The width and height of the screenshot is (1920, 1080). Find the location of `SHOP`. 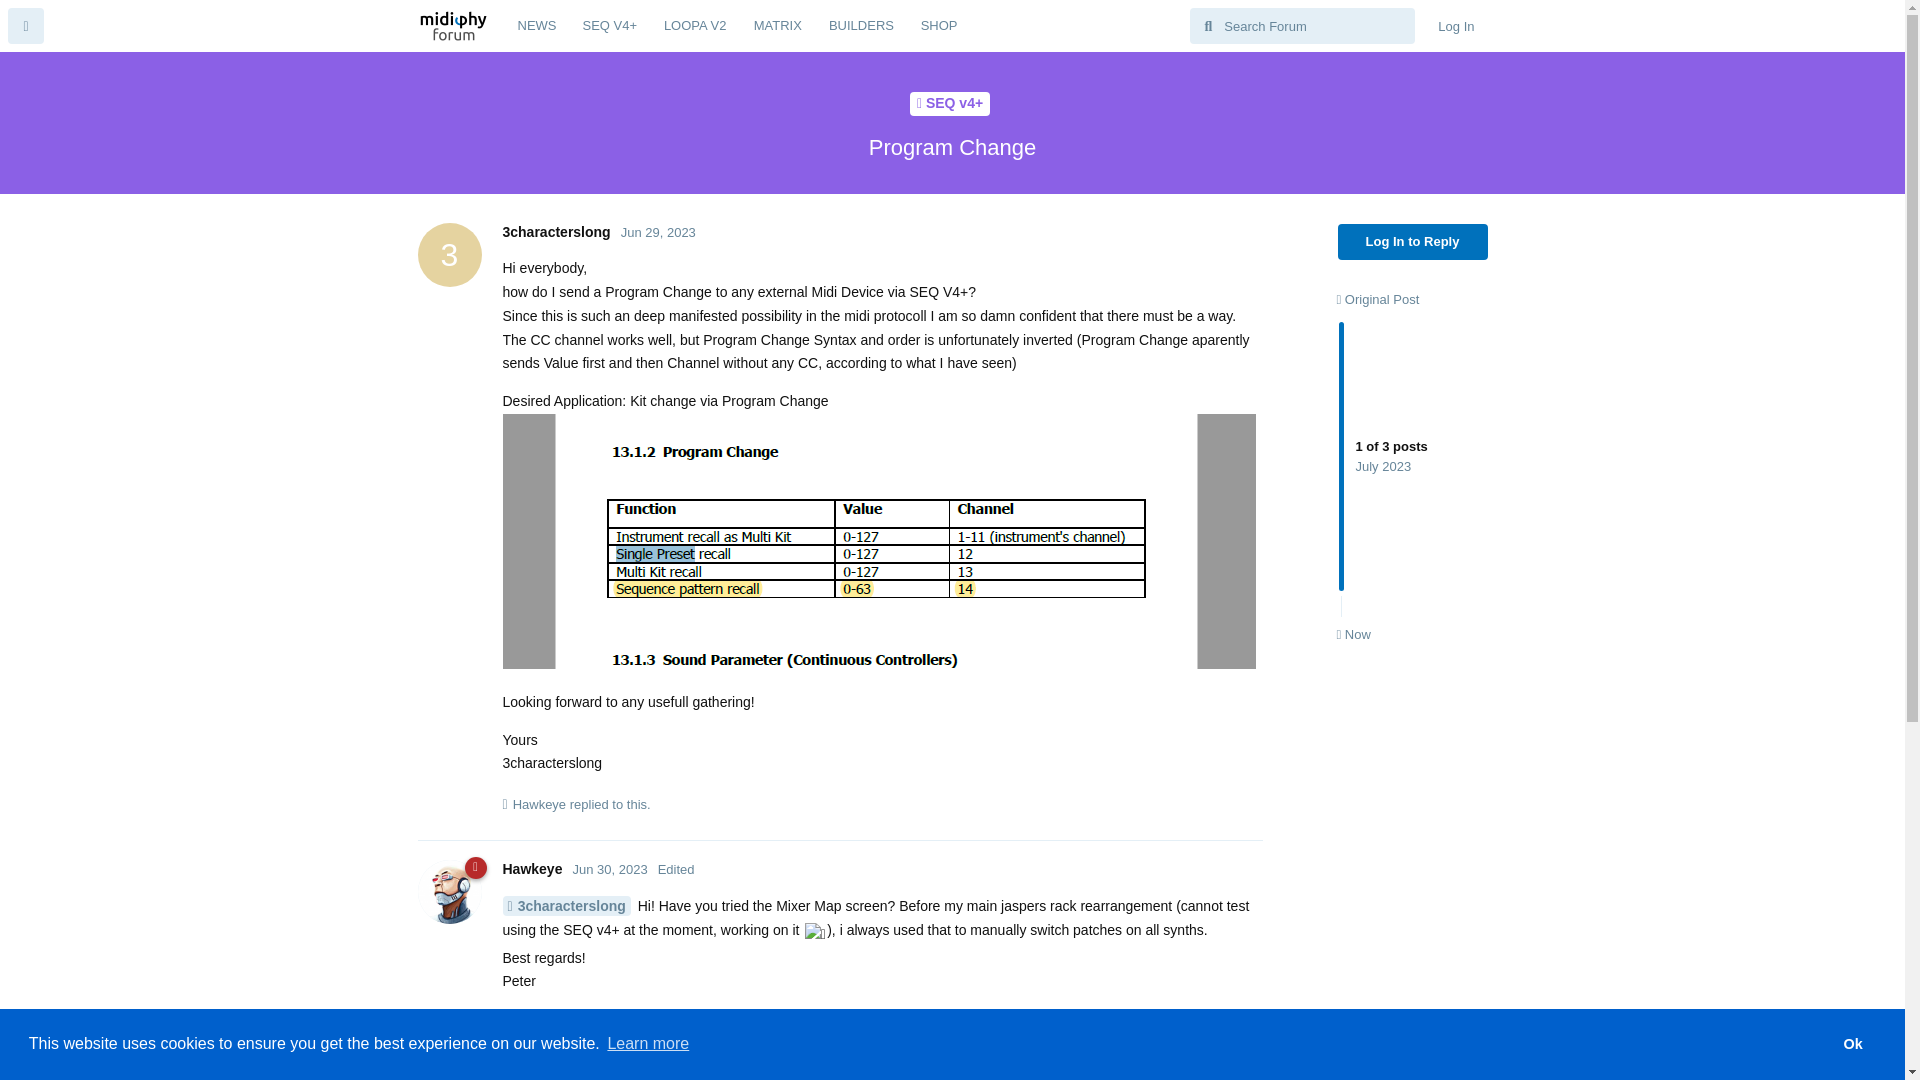

SHOP is located at coordinates (1853, 1064).